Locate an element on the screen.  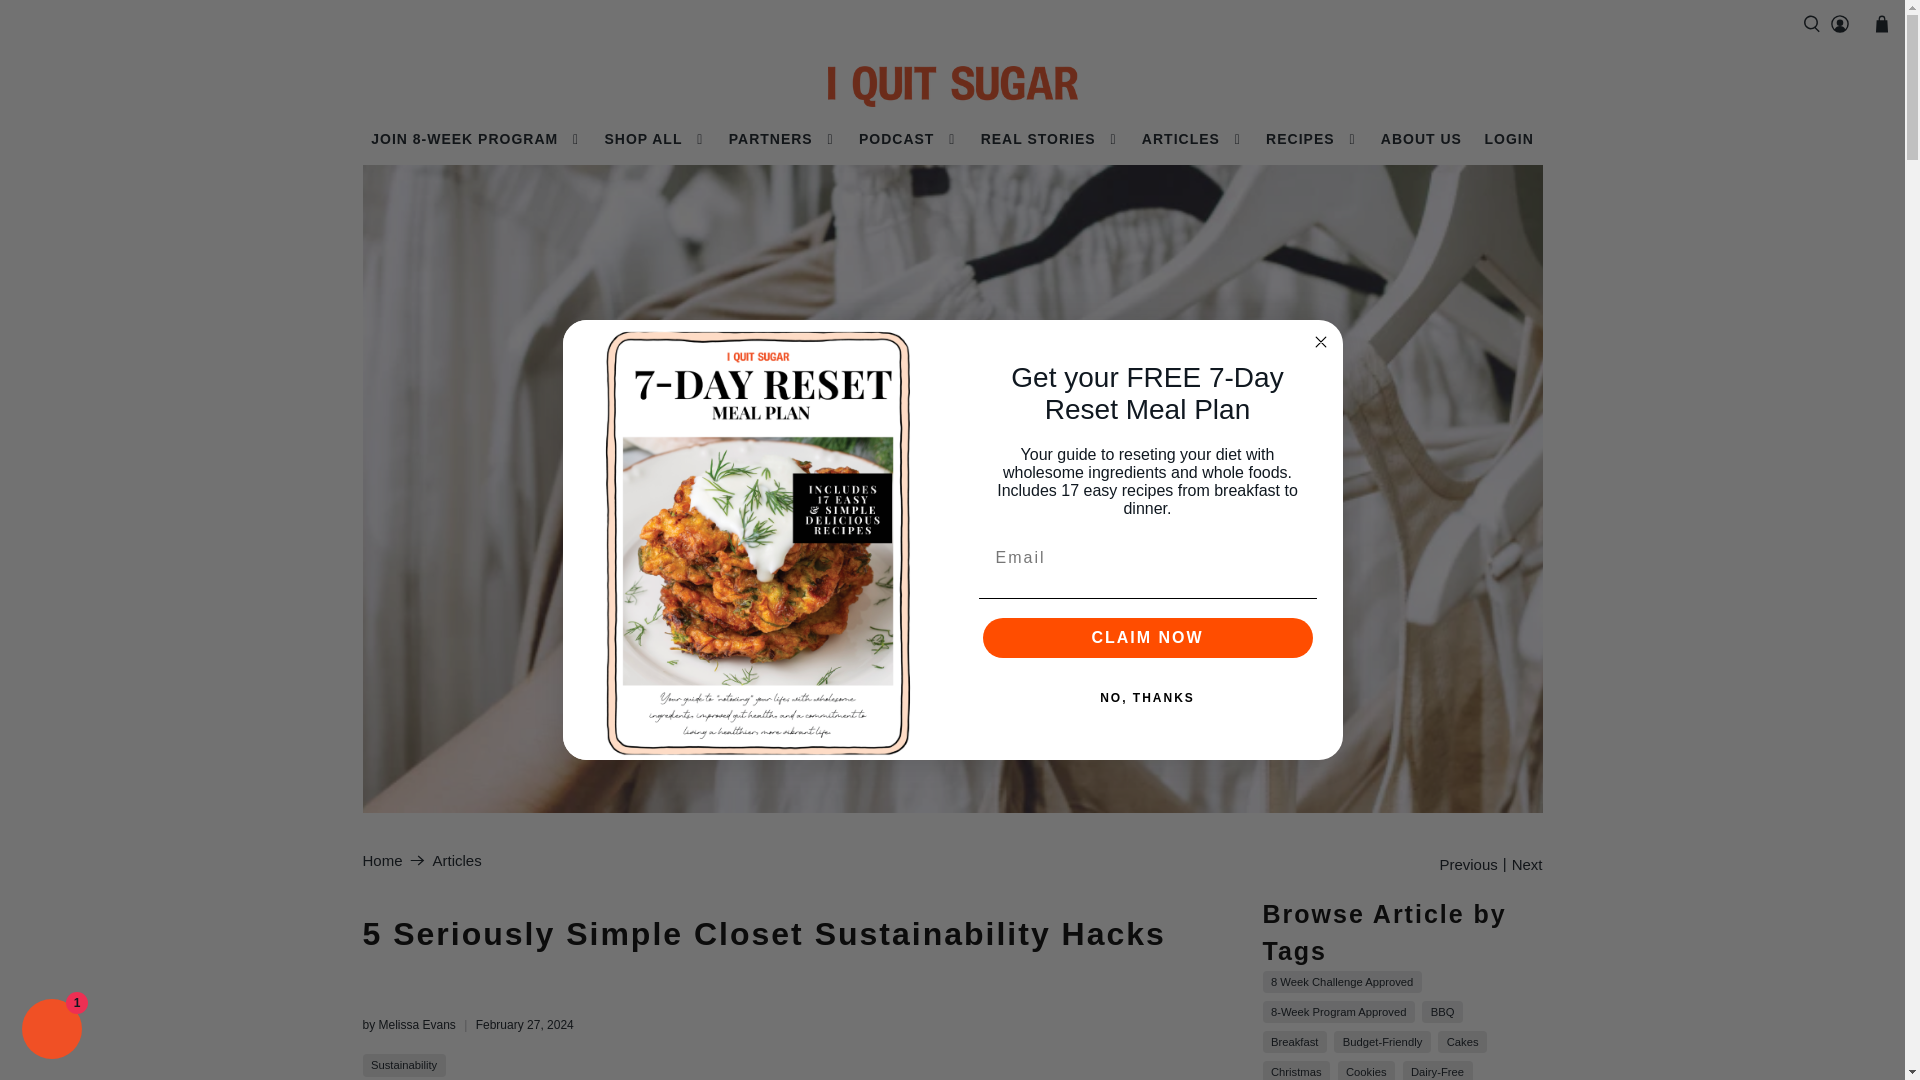
Articles is located at coordinates (457, 860).